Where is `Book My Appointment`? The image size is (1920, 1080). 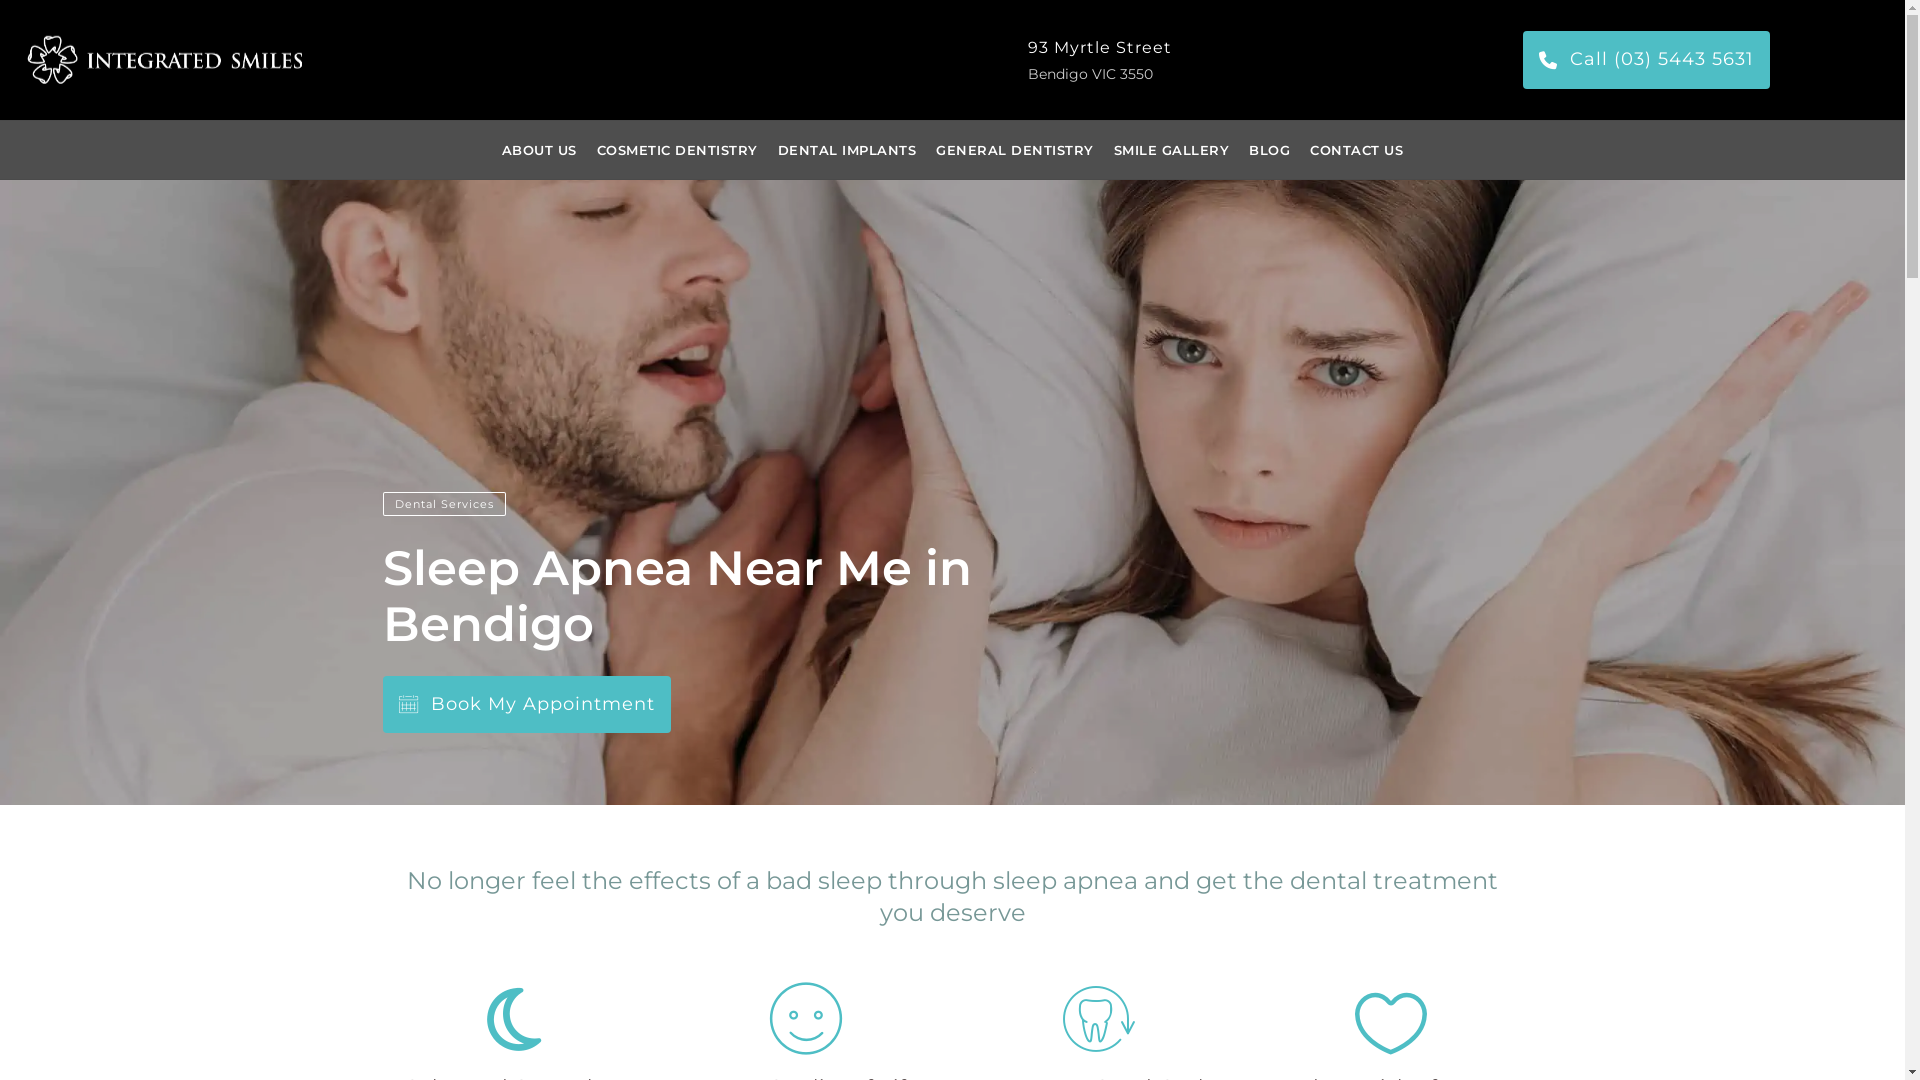 Book My Appointment is located at coordinates (526, 704).